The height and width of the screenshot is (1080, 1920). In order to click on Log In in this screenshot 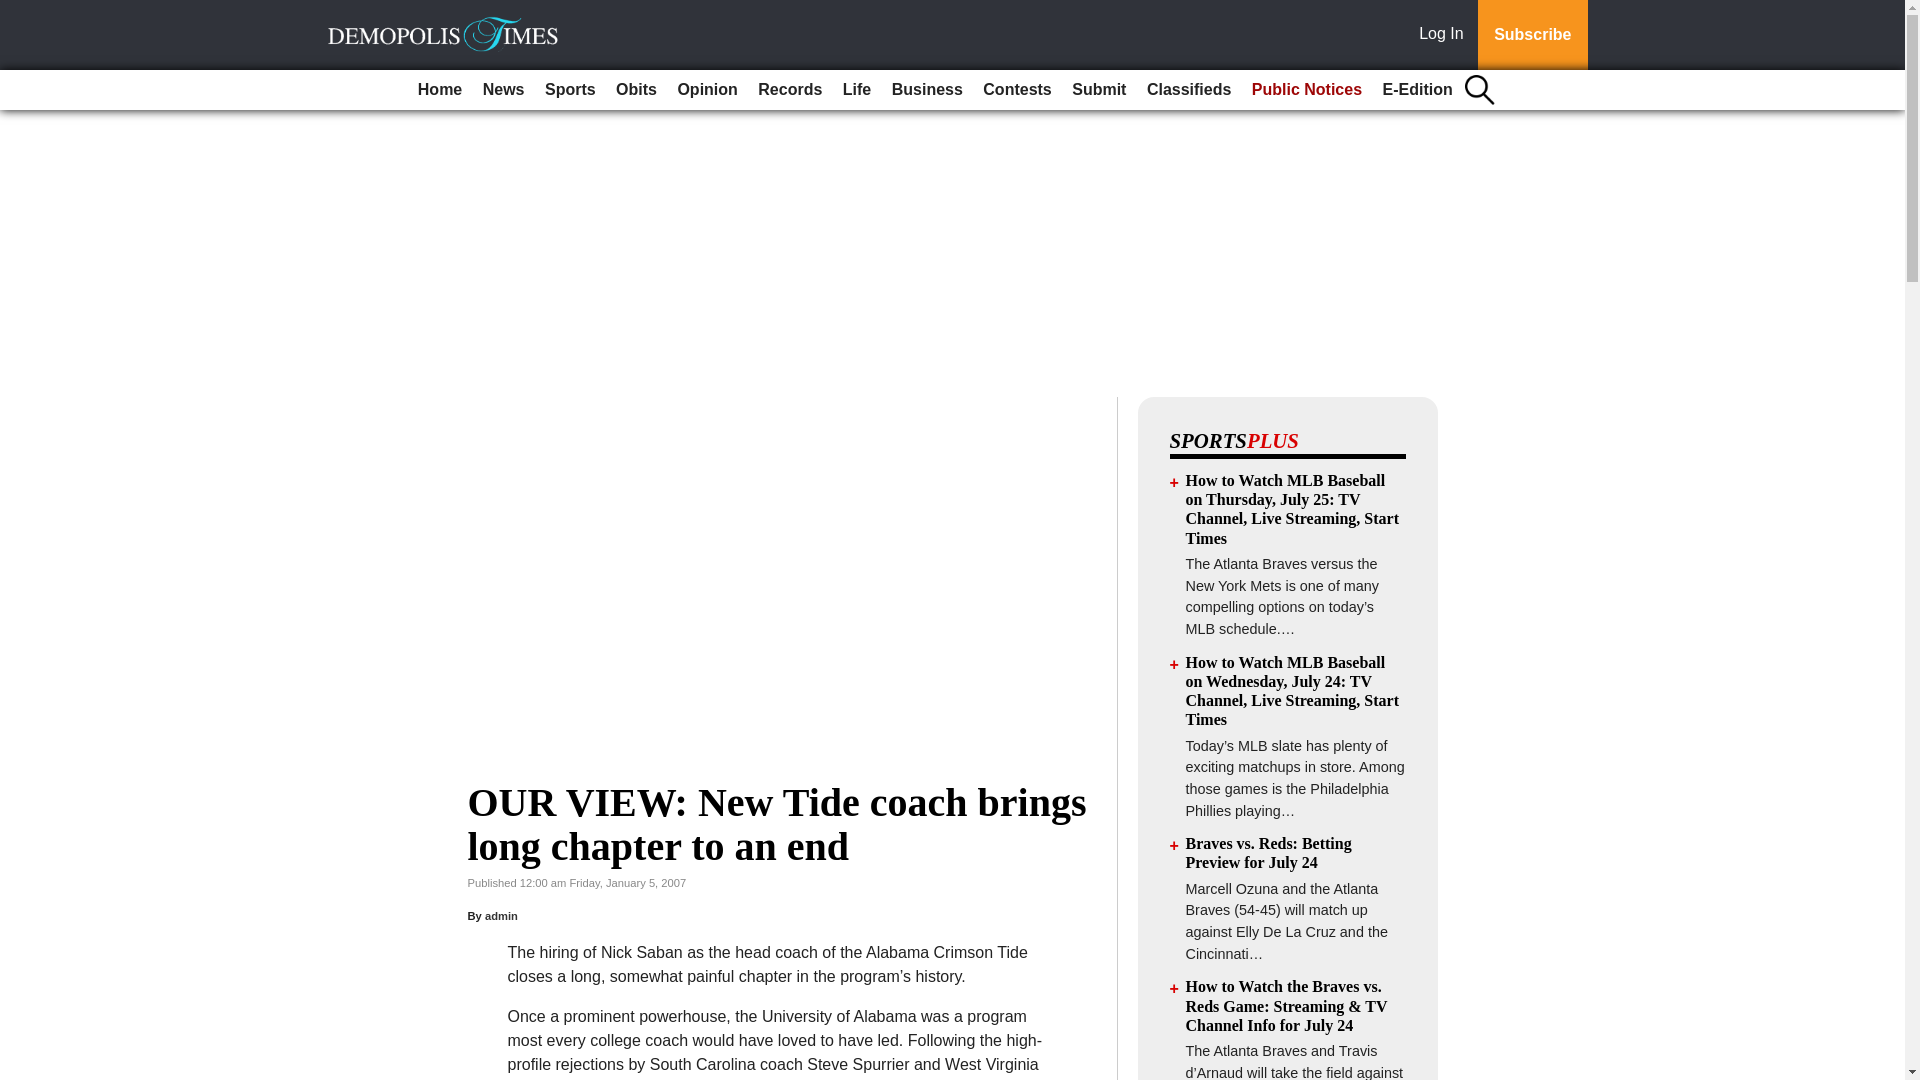, I will do `click(1445, 35)`.